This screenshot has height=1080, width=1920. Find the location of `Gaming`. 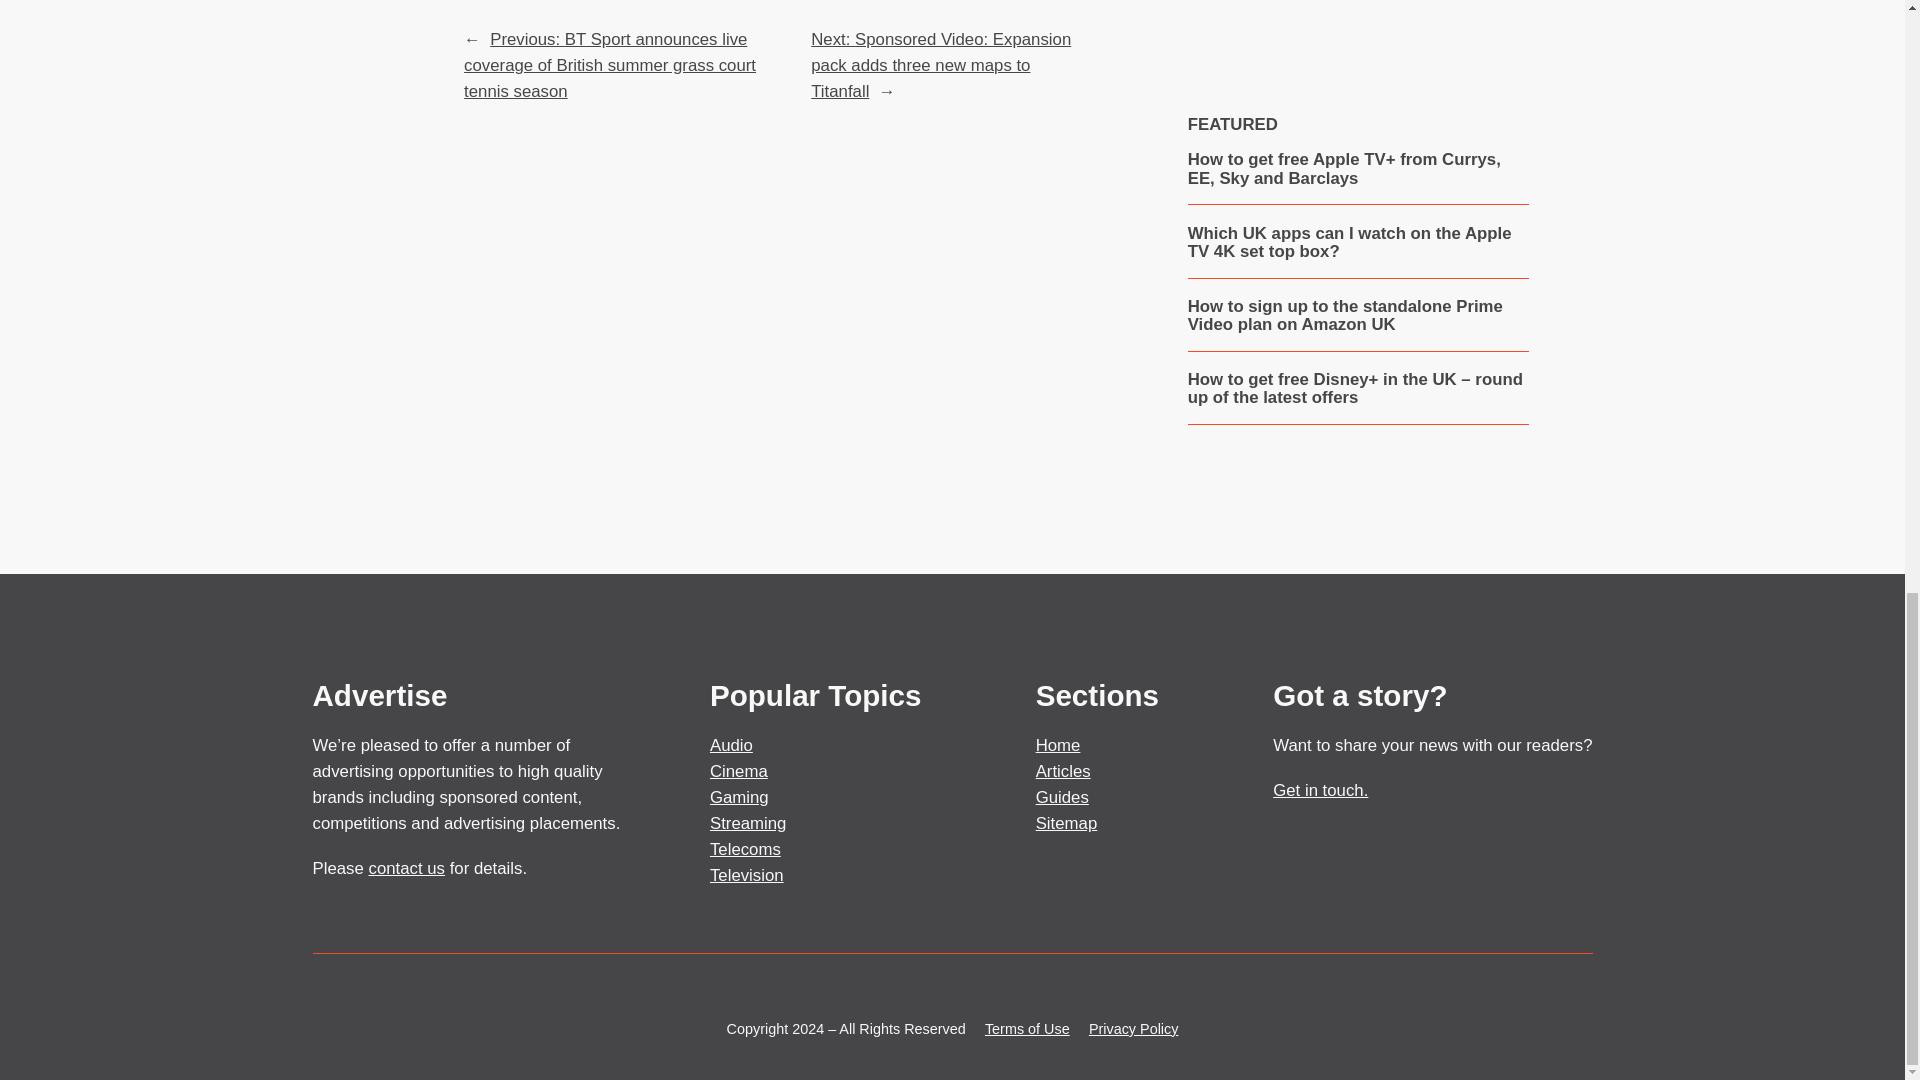

Gaming is located at coordinates (740, 797).